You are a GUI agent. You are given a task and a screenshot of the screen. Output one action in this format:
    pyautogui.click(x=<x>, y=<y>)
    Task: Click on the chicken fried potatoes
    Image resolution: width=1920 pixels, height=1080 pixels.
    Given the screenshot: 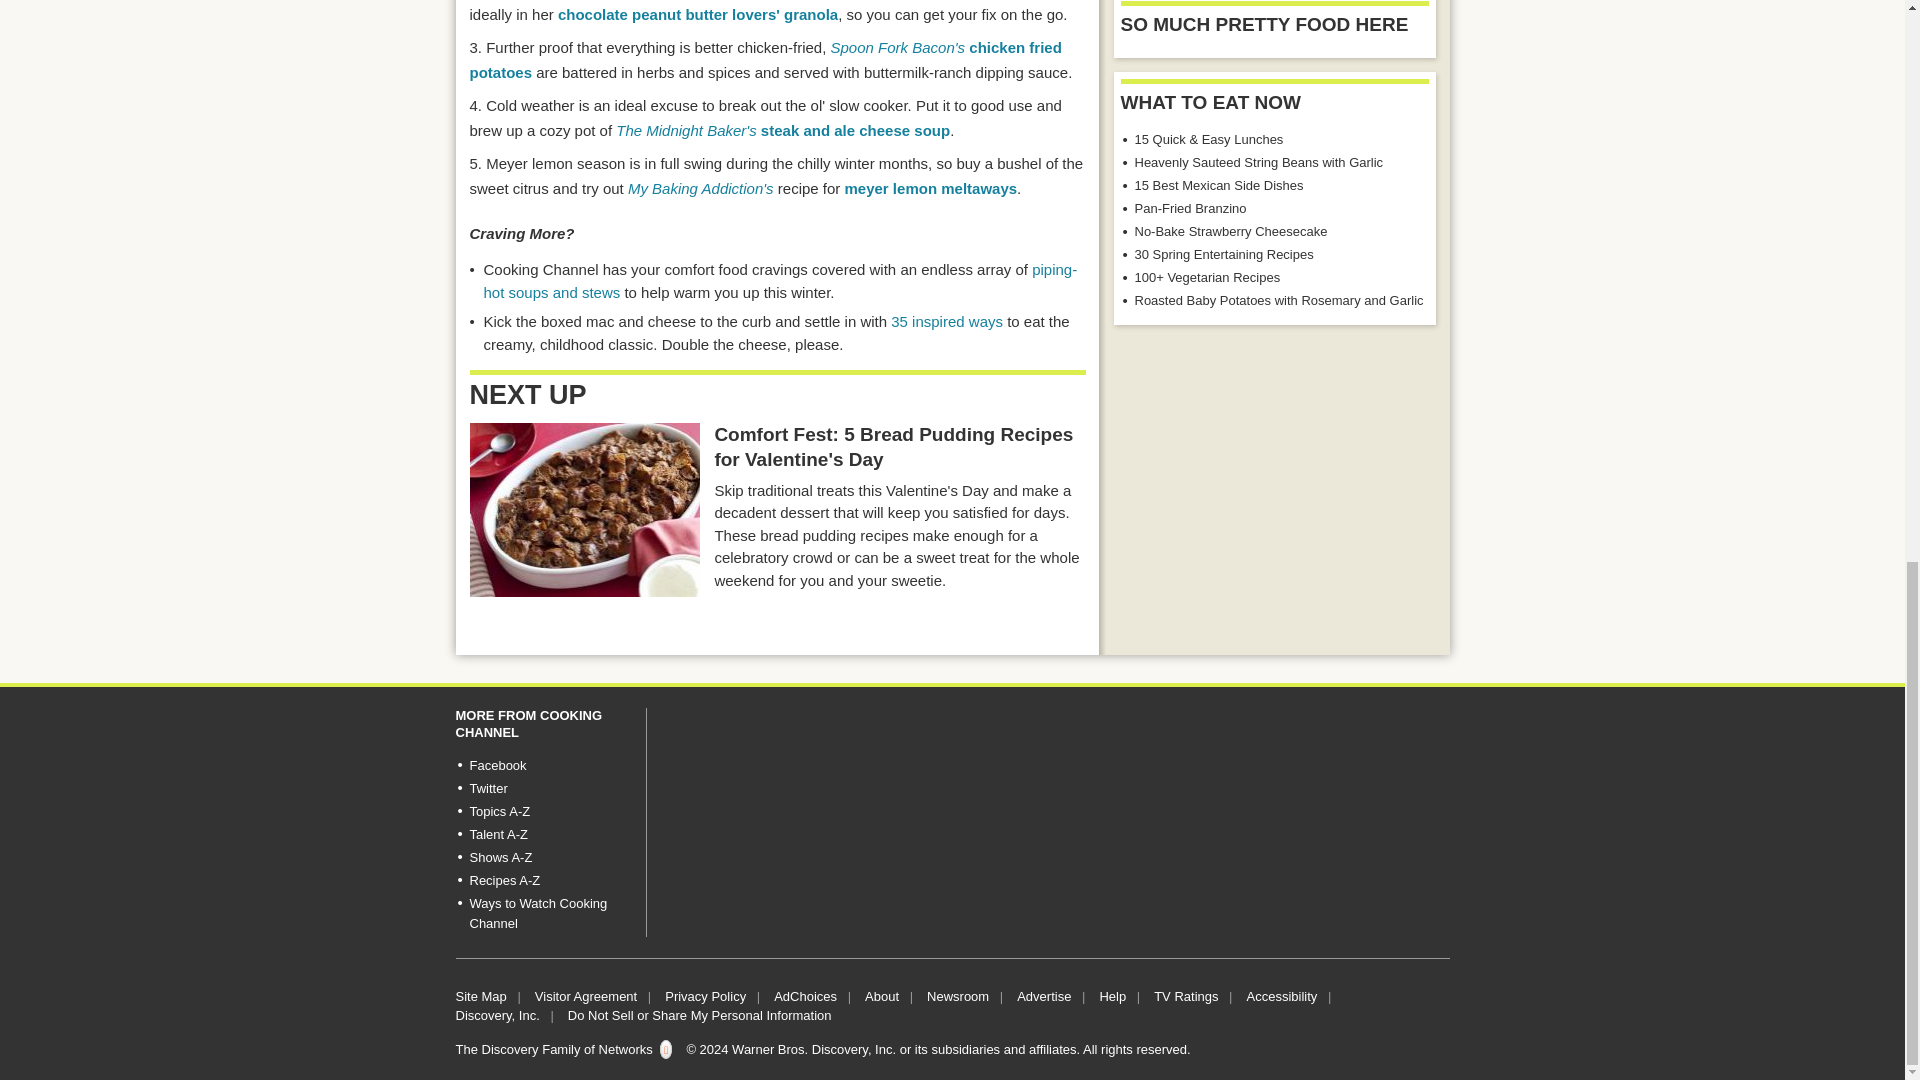 What is the action you would take?
    pyautogui.click(x=766, y=60)
    